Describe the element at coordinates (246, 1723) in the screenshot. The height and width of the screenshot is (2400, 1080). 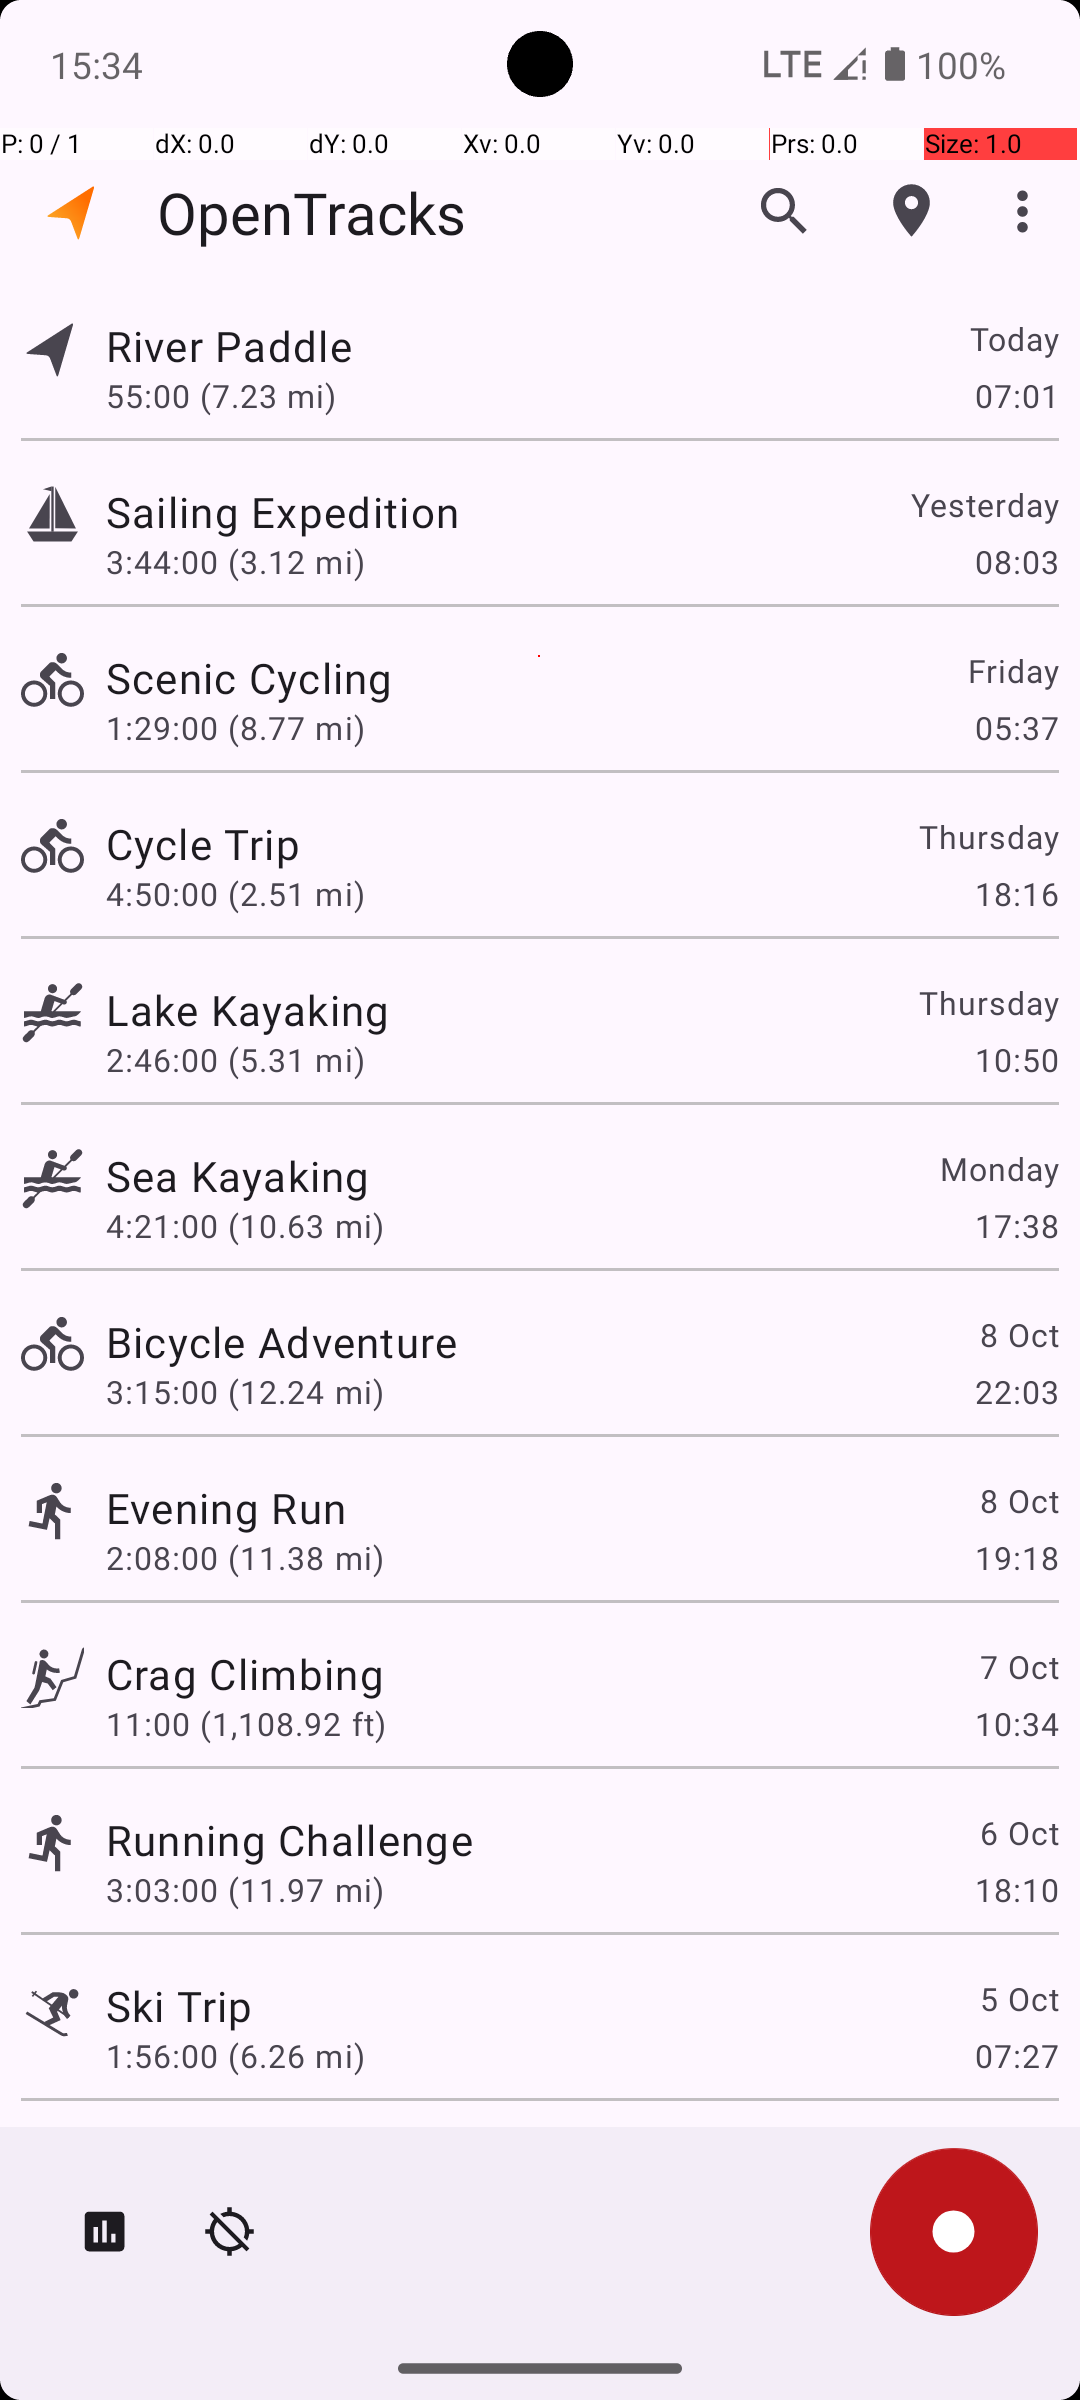
I see `11:00 (1,108.92 ft)` at that location.